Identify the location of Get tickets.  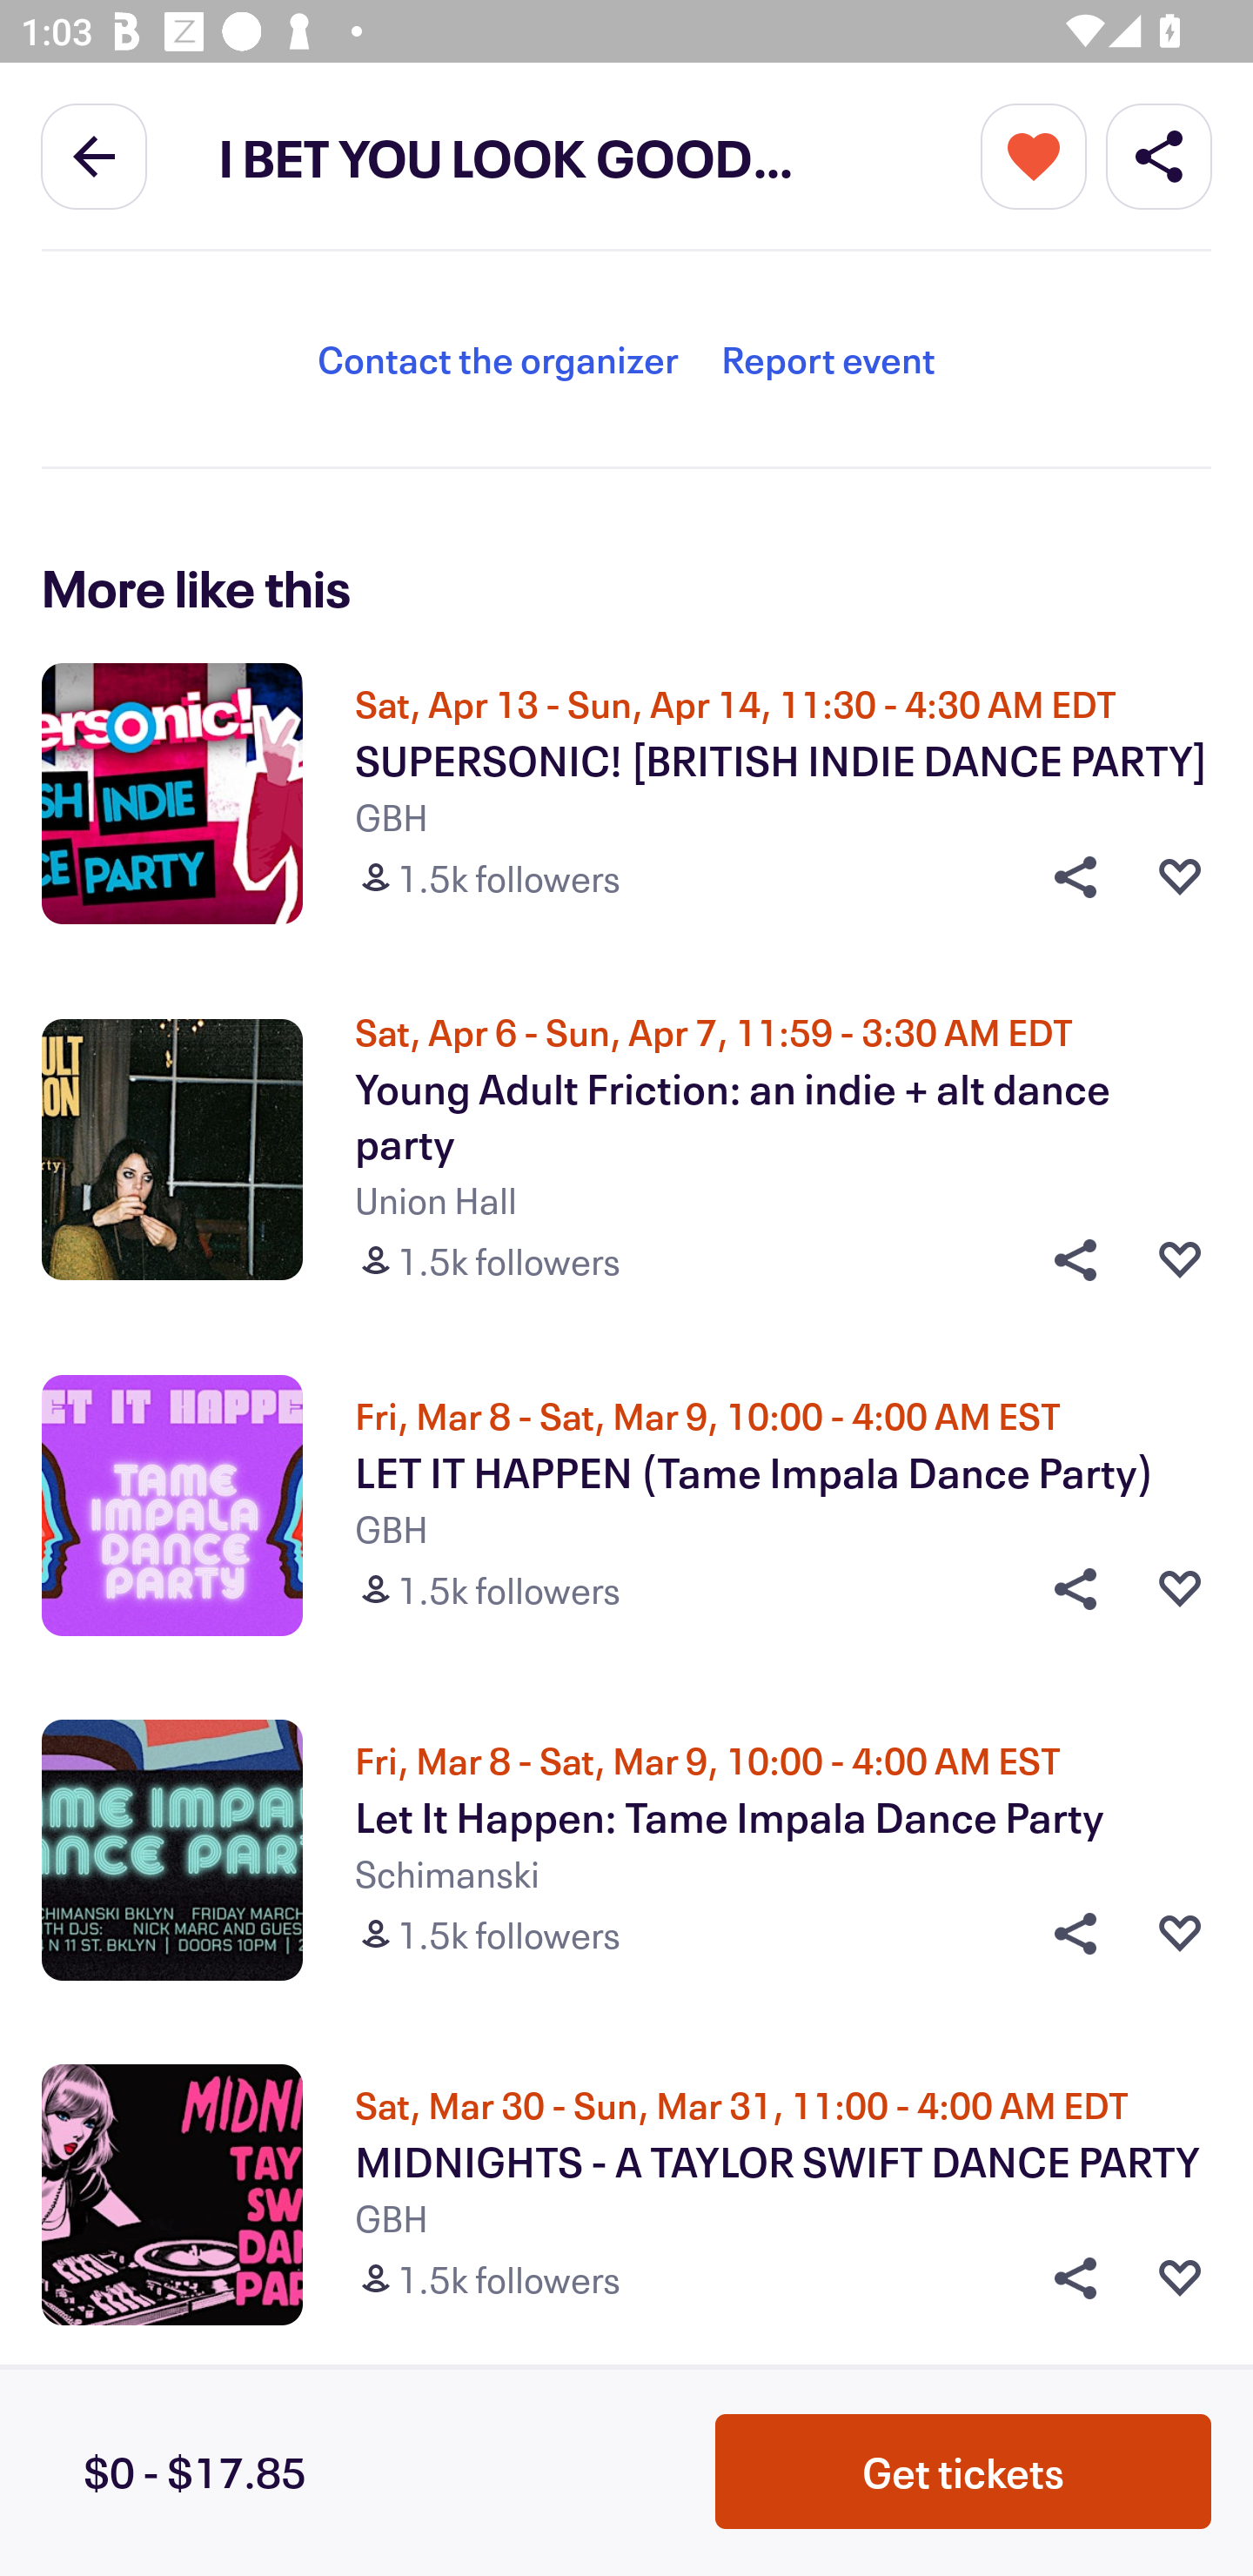
(963, 2472).